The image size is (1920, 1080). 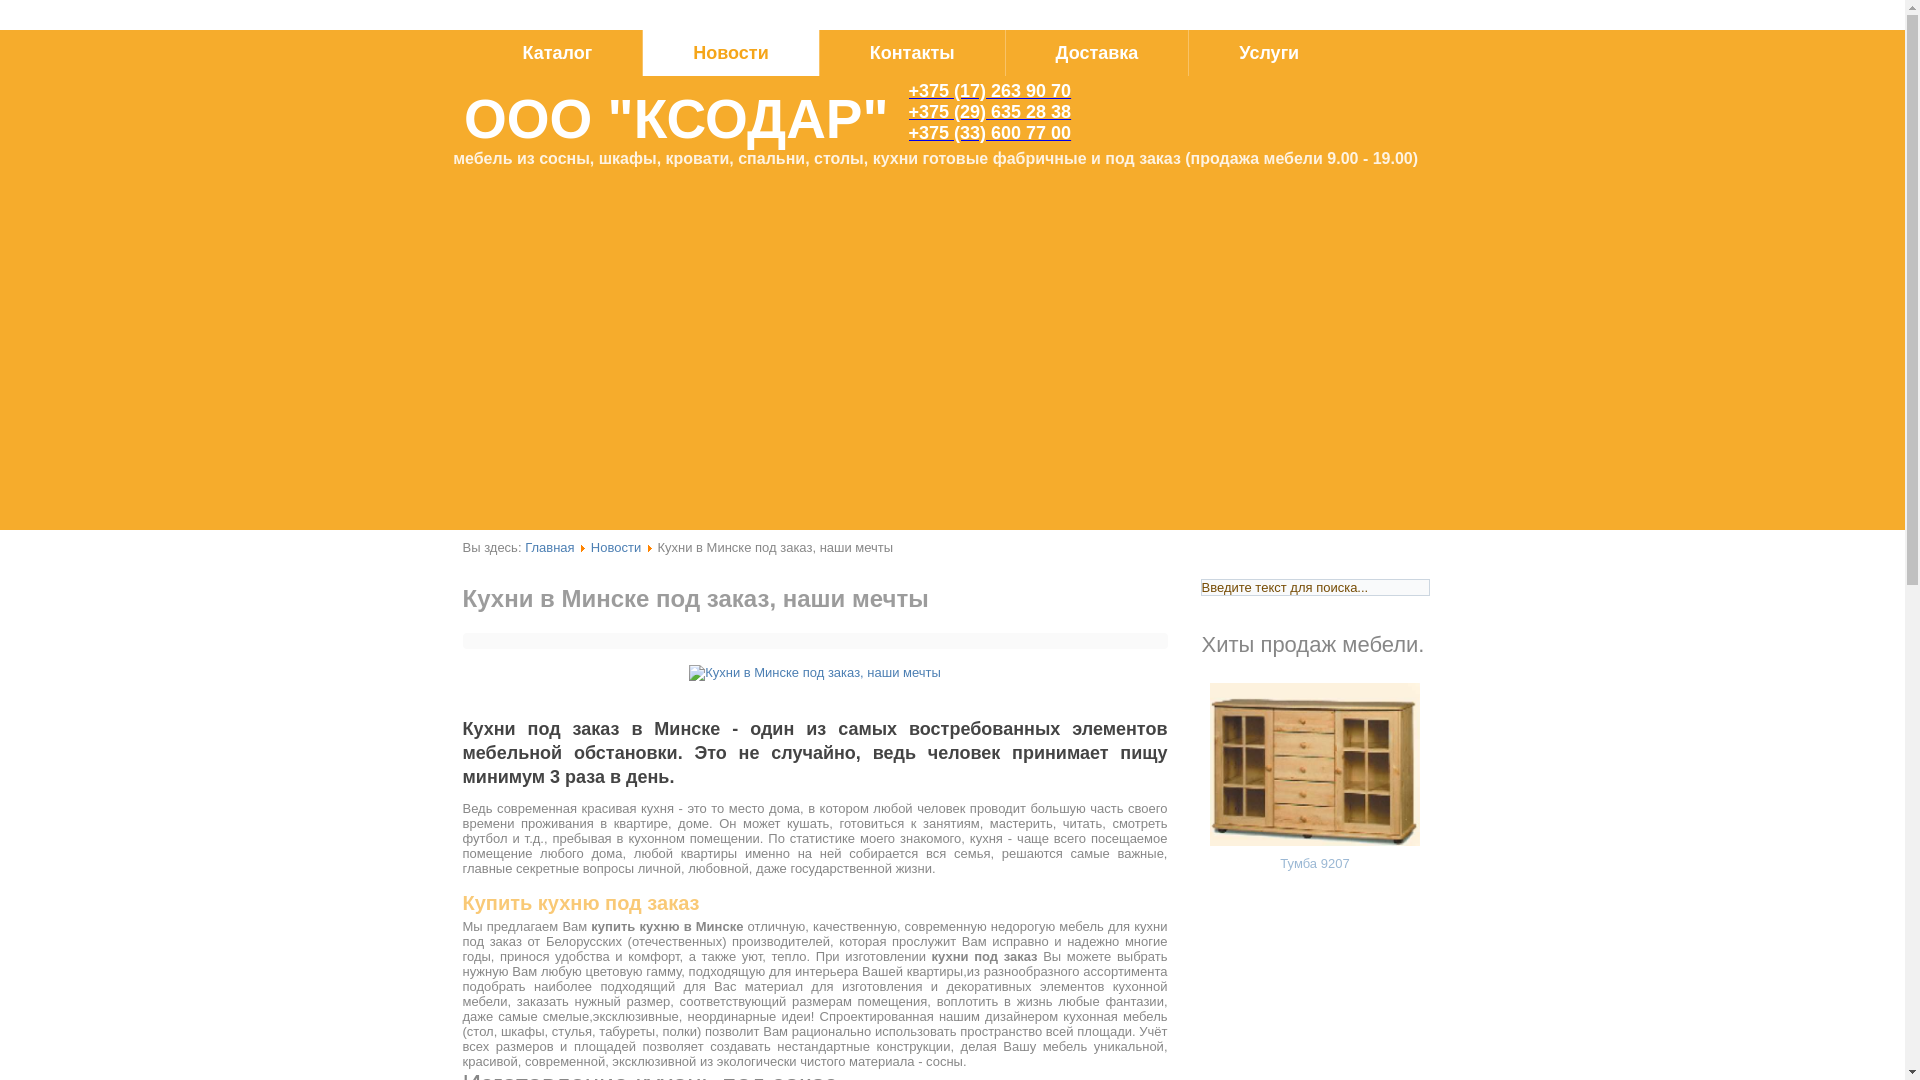 I want to click on +375 (33) 600 77 00, so click(x=990, y=133).